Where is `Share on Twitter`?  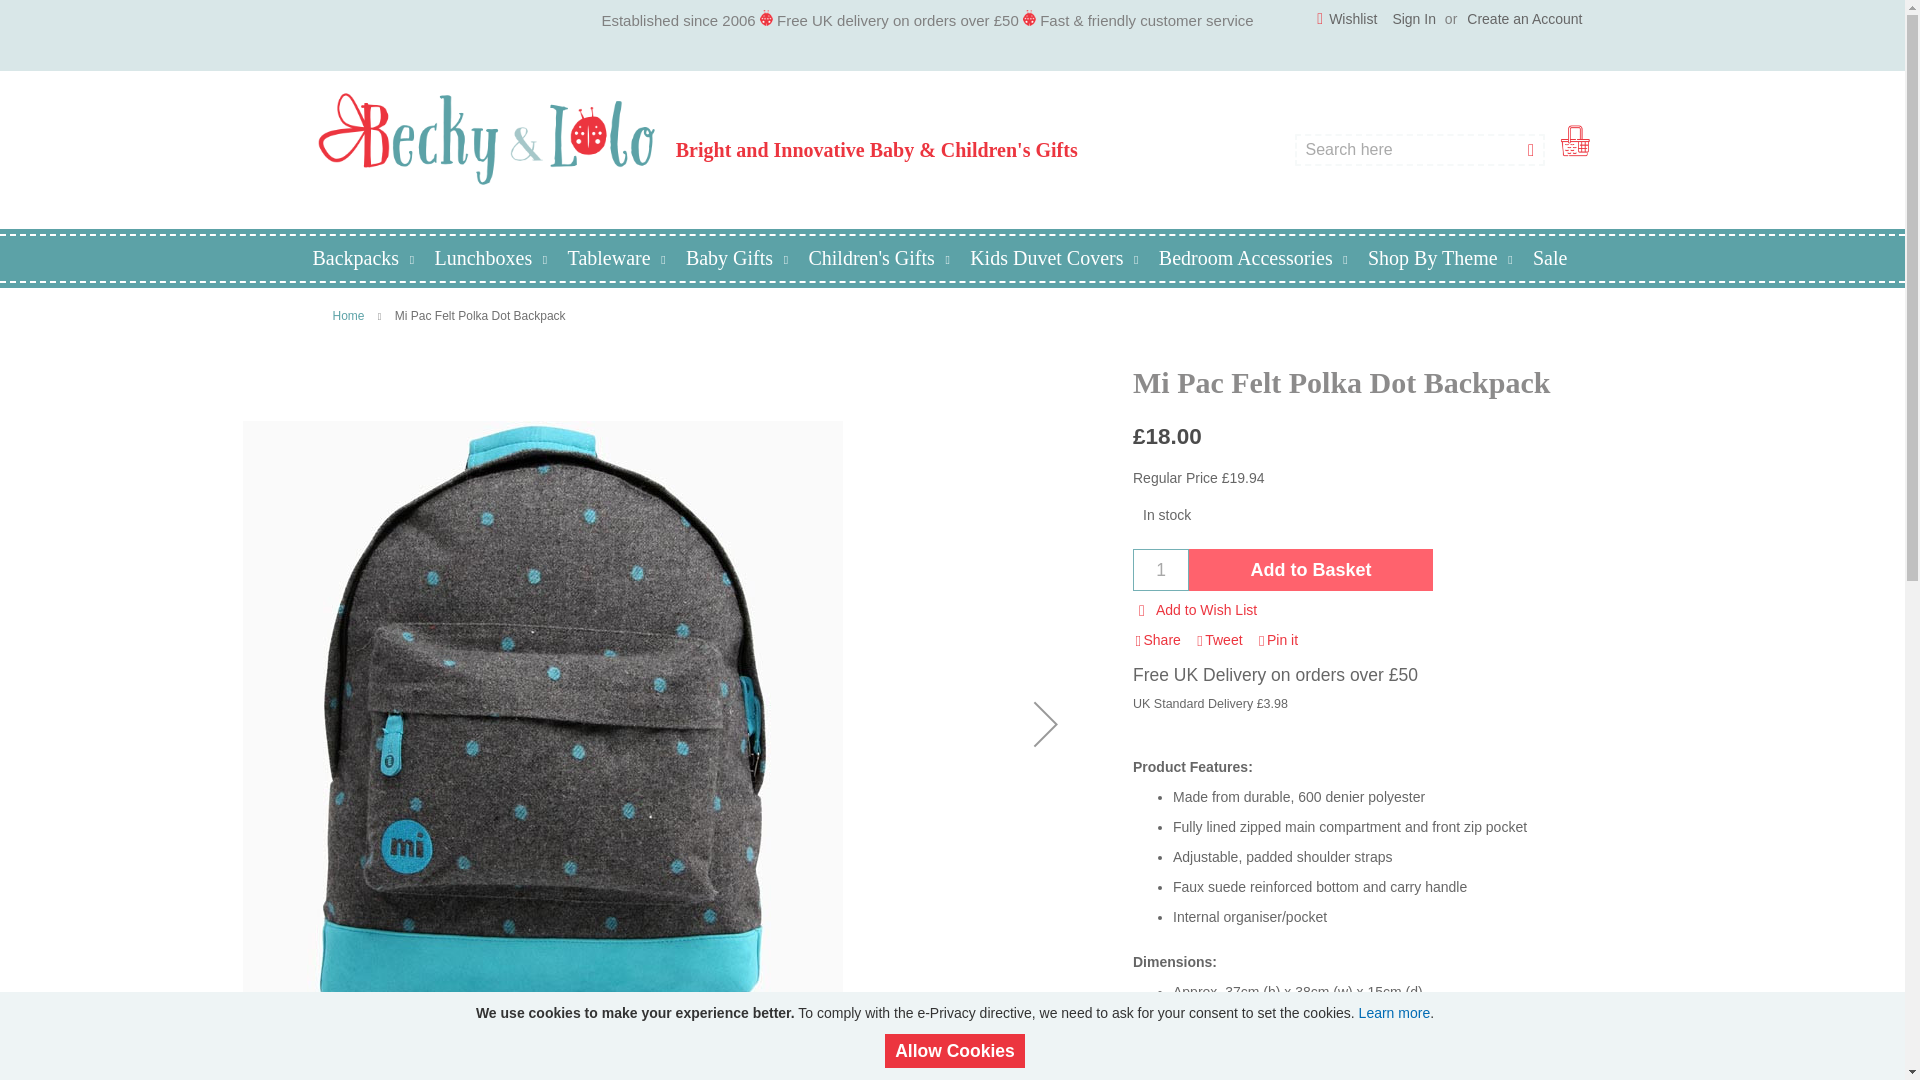
Share on Twitter is located at coordinates (1218, 641).